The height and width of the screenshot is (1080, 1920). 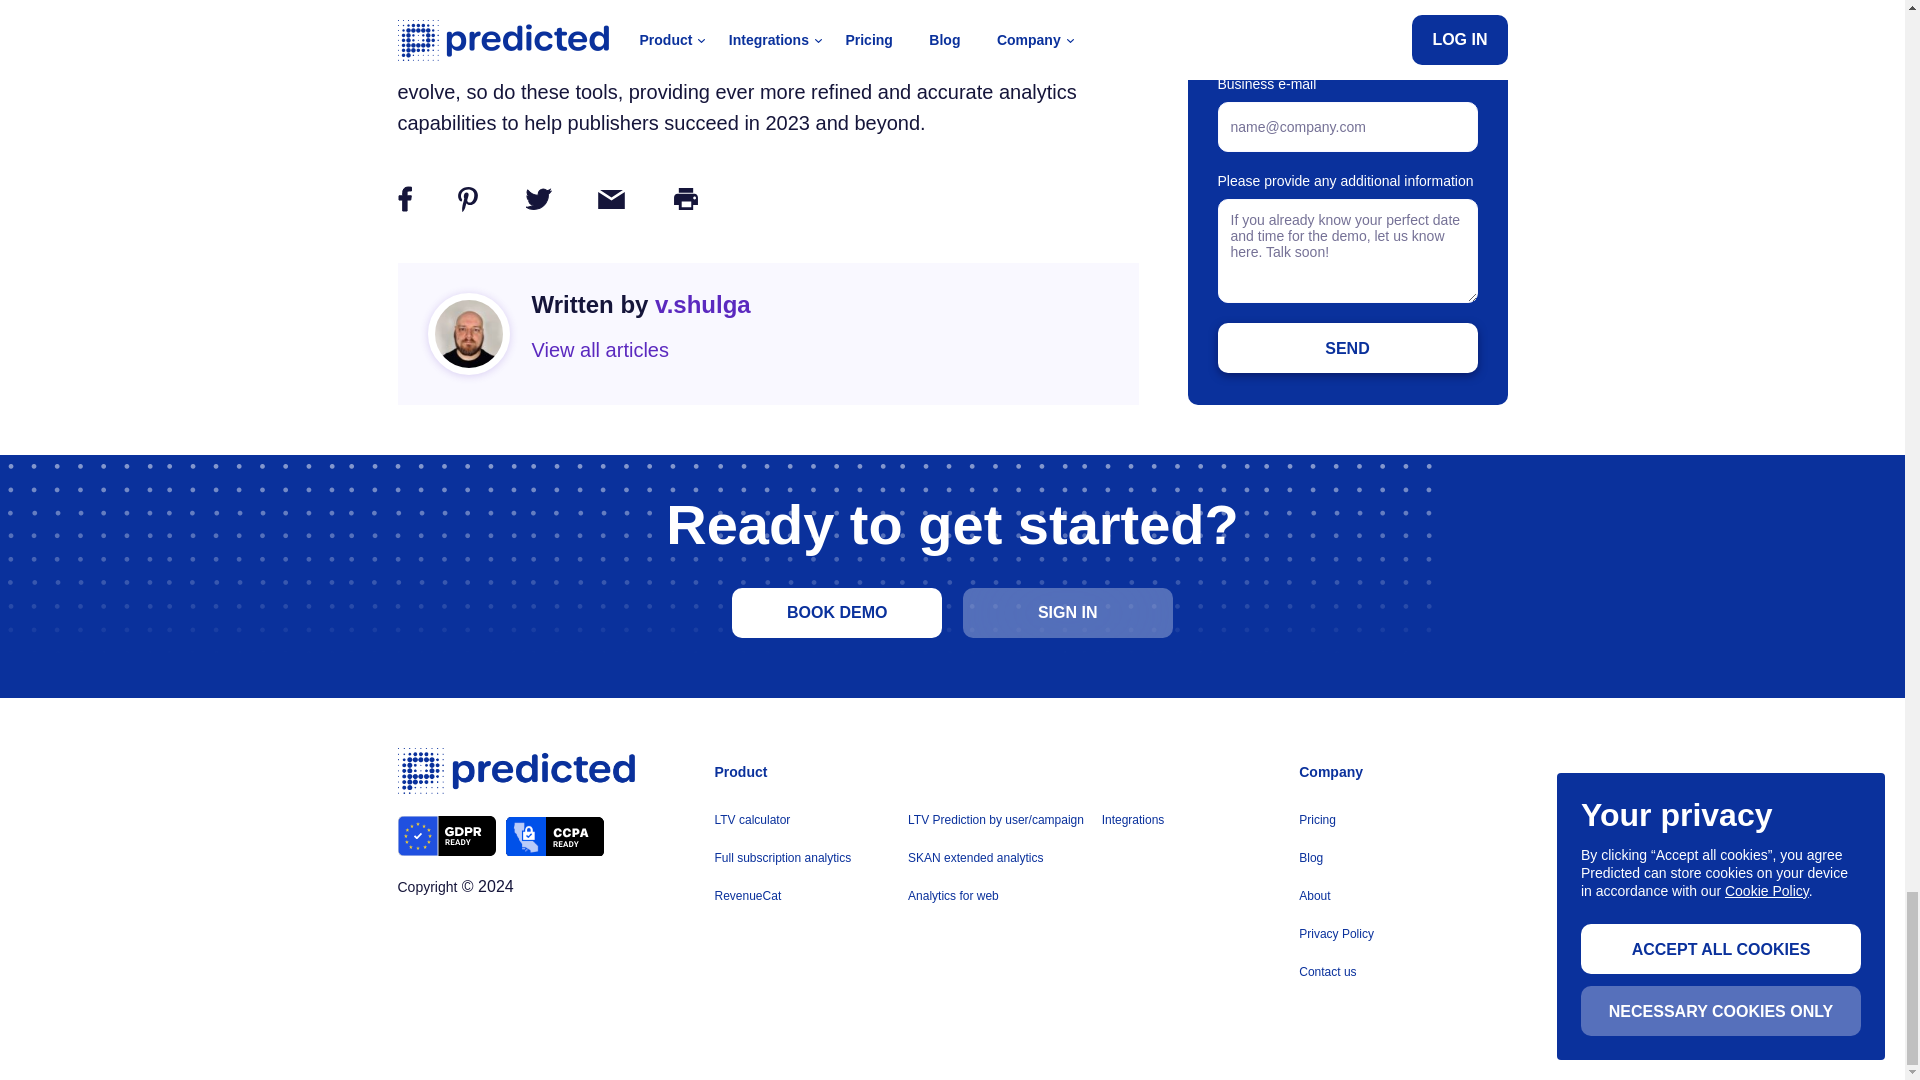 I want to click on Share on Pinterest, so click(x=468, y=204).